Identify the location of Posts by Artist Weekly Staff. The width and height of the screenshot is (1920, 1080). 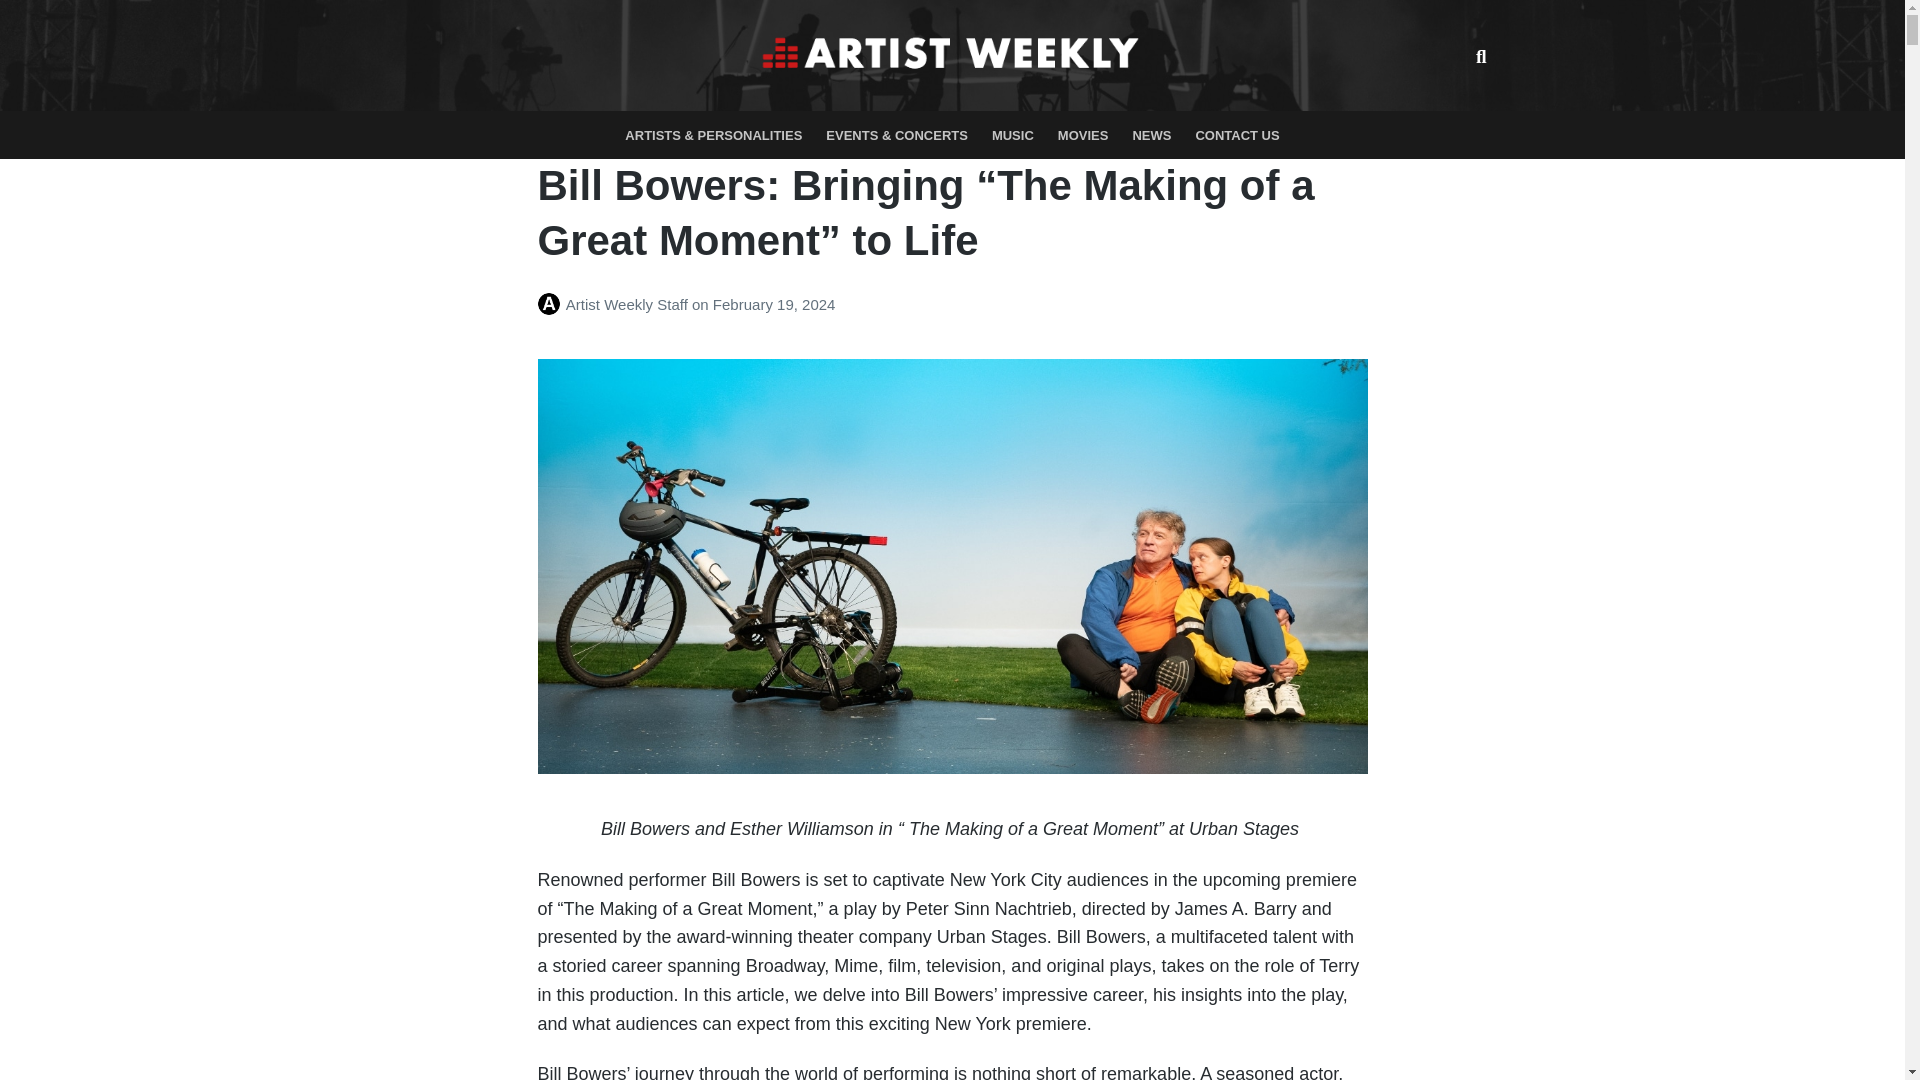
(552, 304).